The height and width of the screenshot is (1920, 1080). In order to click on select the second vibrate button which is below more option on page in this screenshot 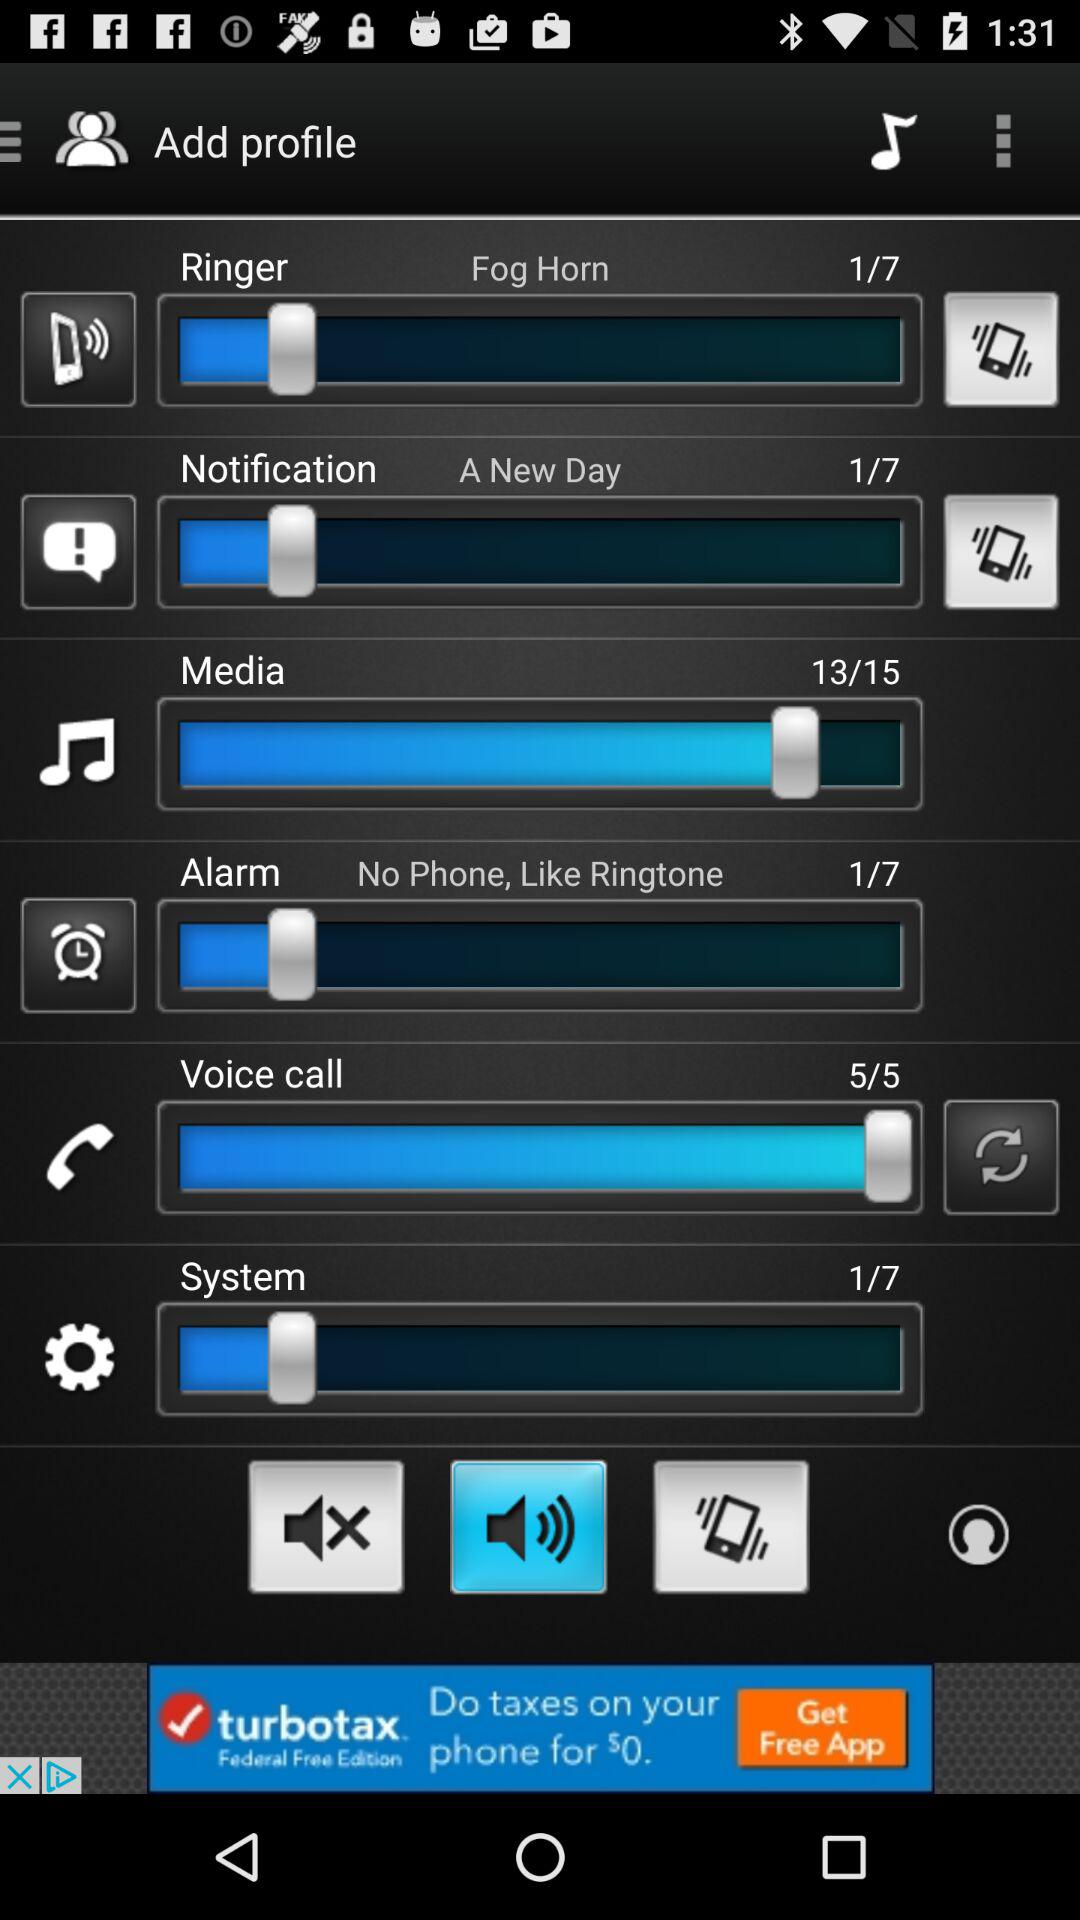, I will do `click(1000, 552)`.